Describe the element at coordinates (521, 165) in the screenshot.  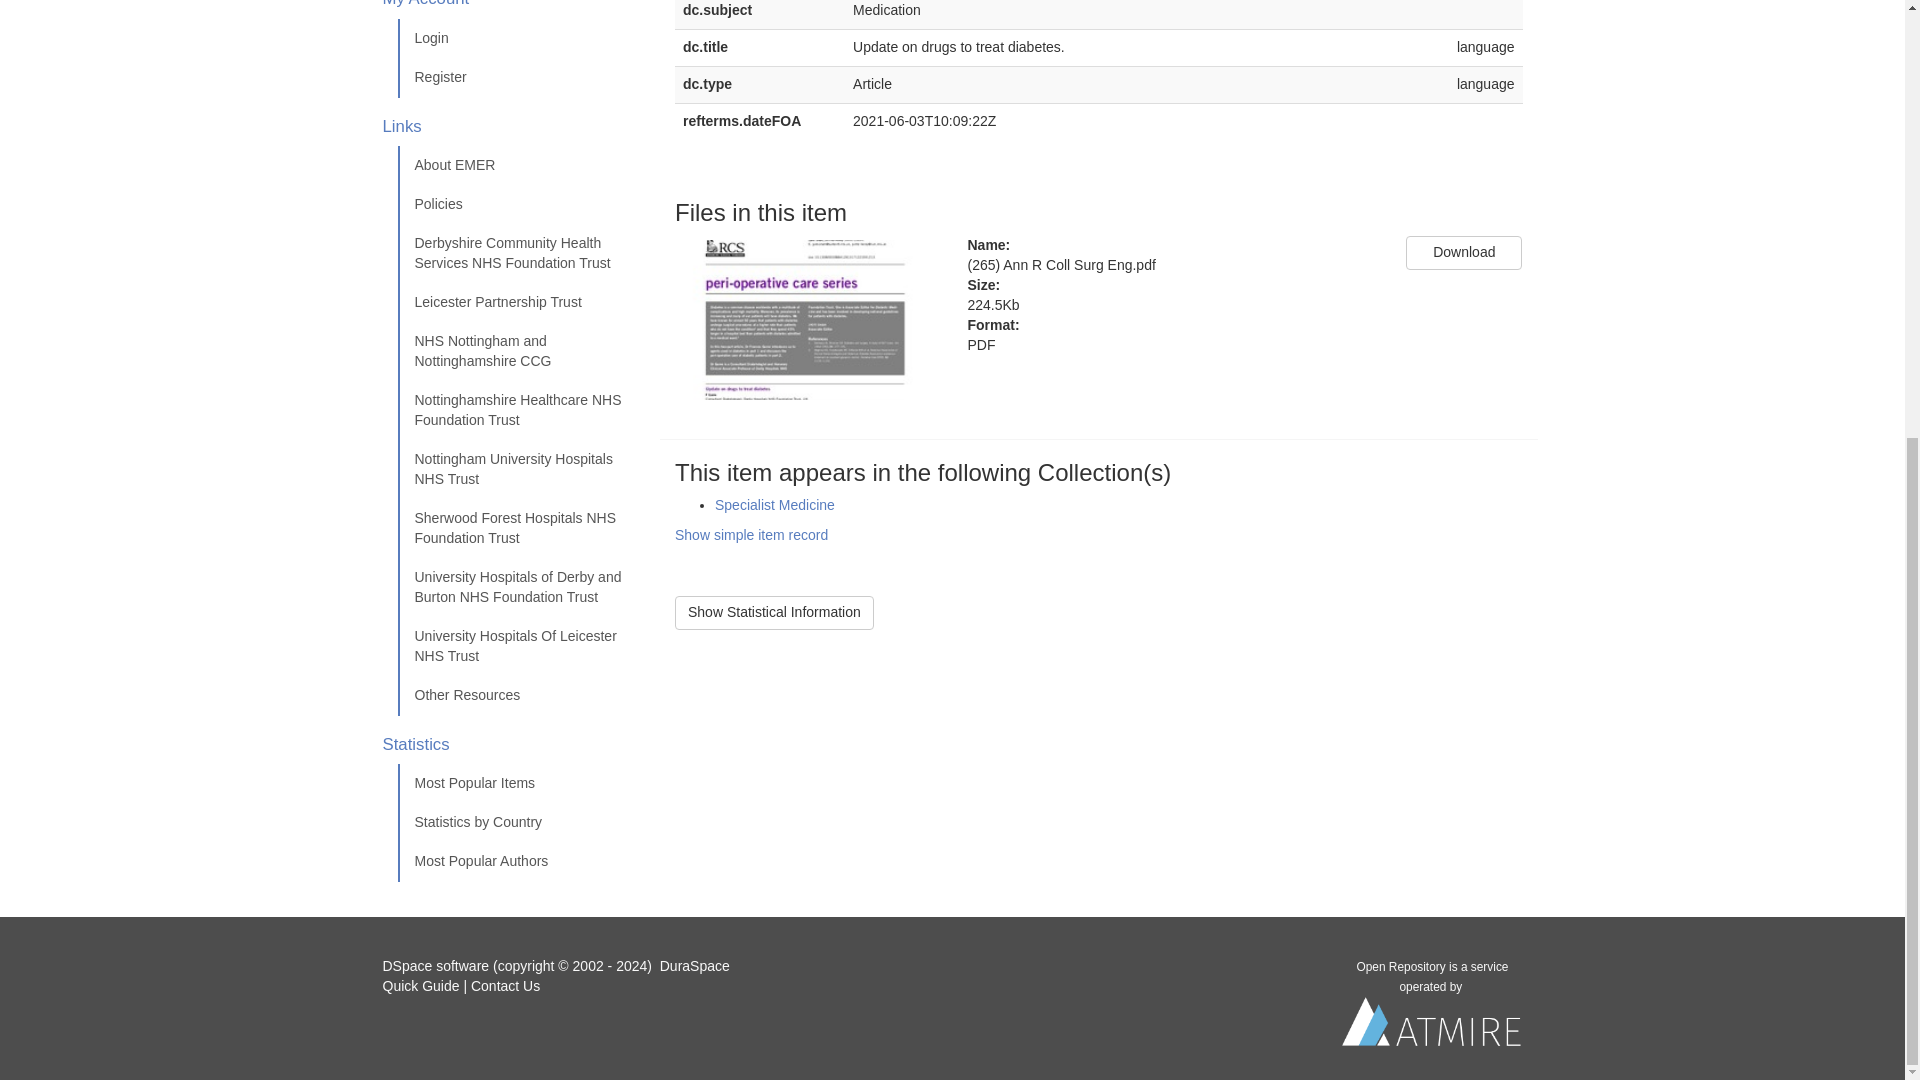
I see `About EMER` at that location.